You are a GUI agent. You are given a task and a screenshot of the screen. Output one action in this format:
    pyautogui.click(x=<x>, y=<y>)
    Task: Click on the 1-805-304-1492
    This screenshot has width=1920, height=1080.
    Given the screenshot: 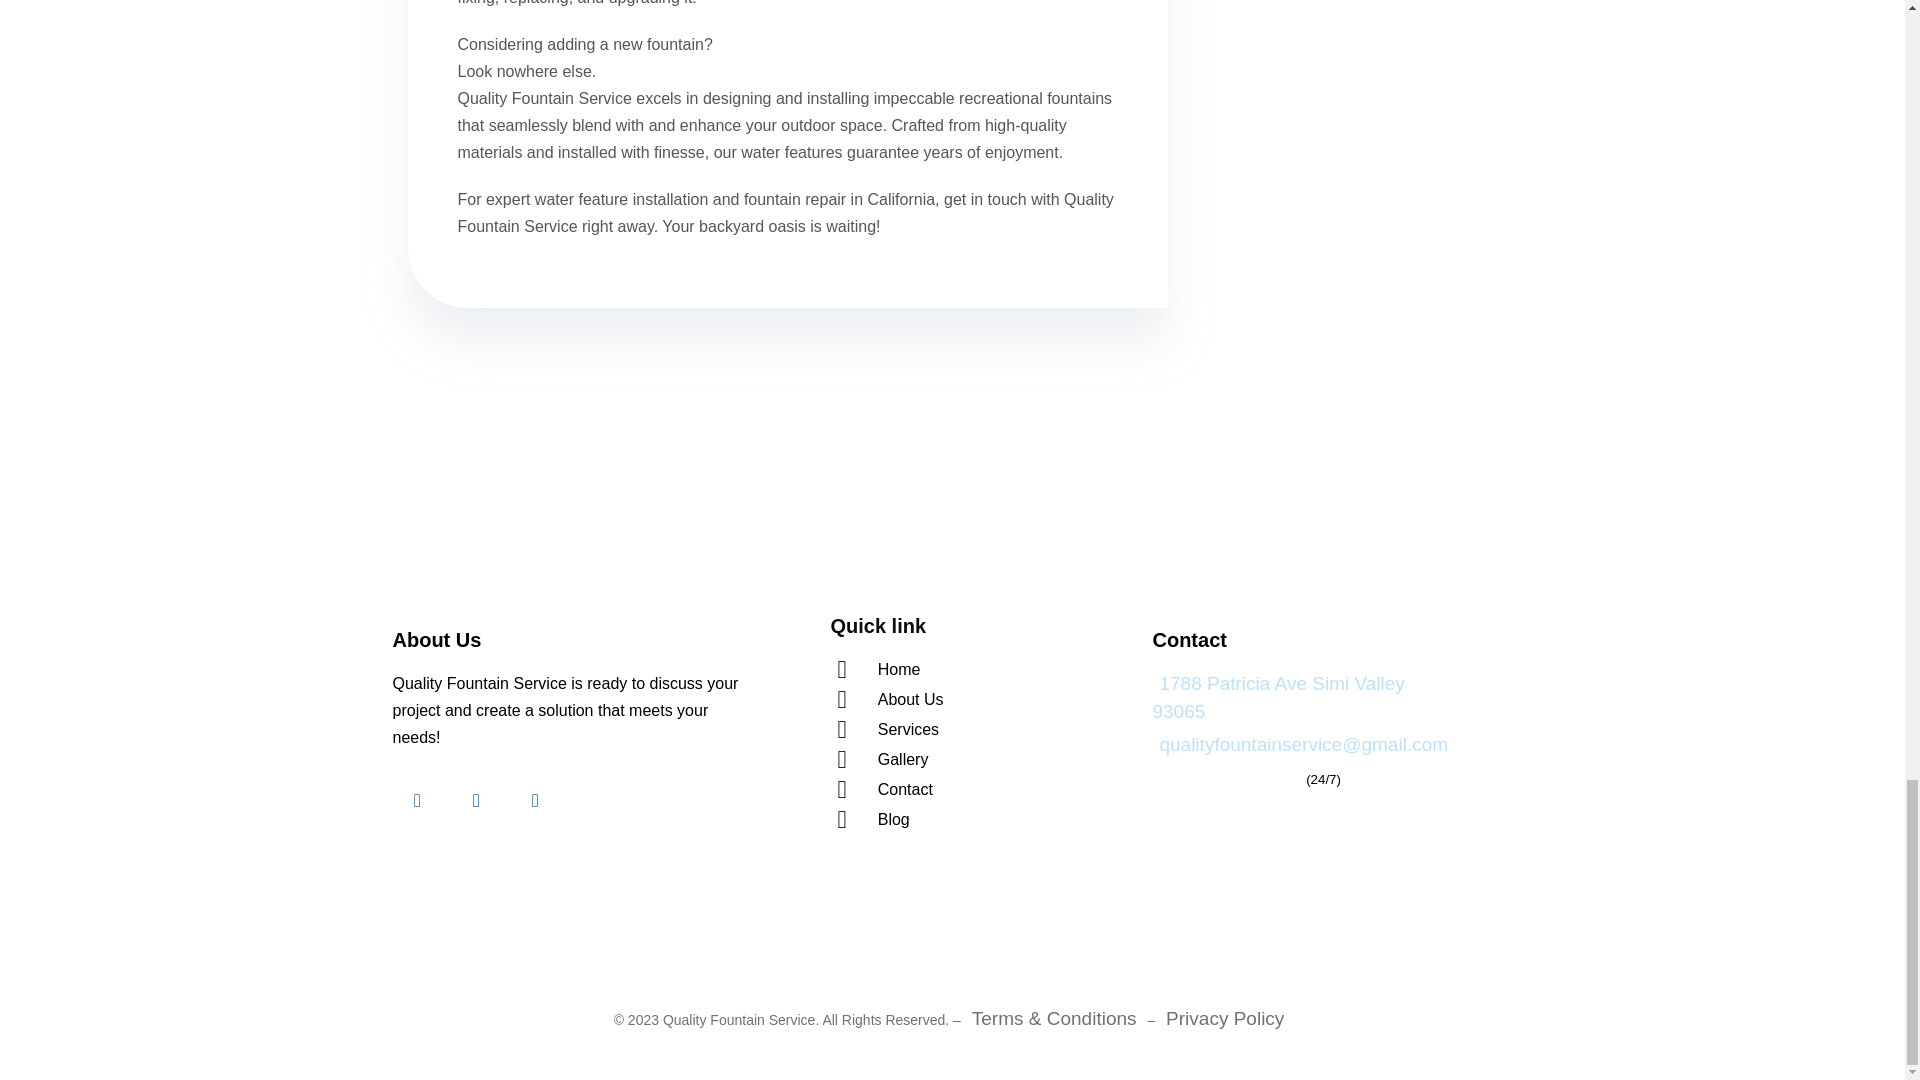 What is the action you would take?
    pyautogui.click(x=1226, y=777)
    